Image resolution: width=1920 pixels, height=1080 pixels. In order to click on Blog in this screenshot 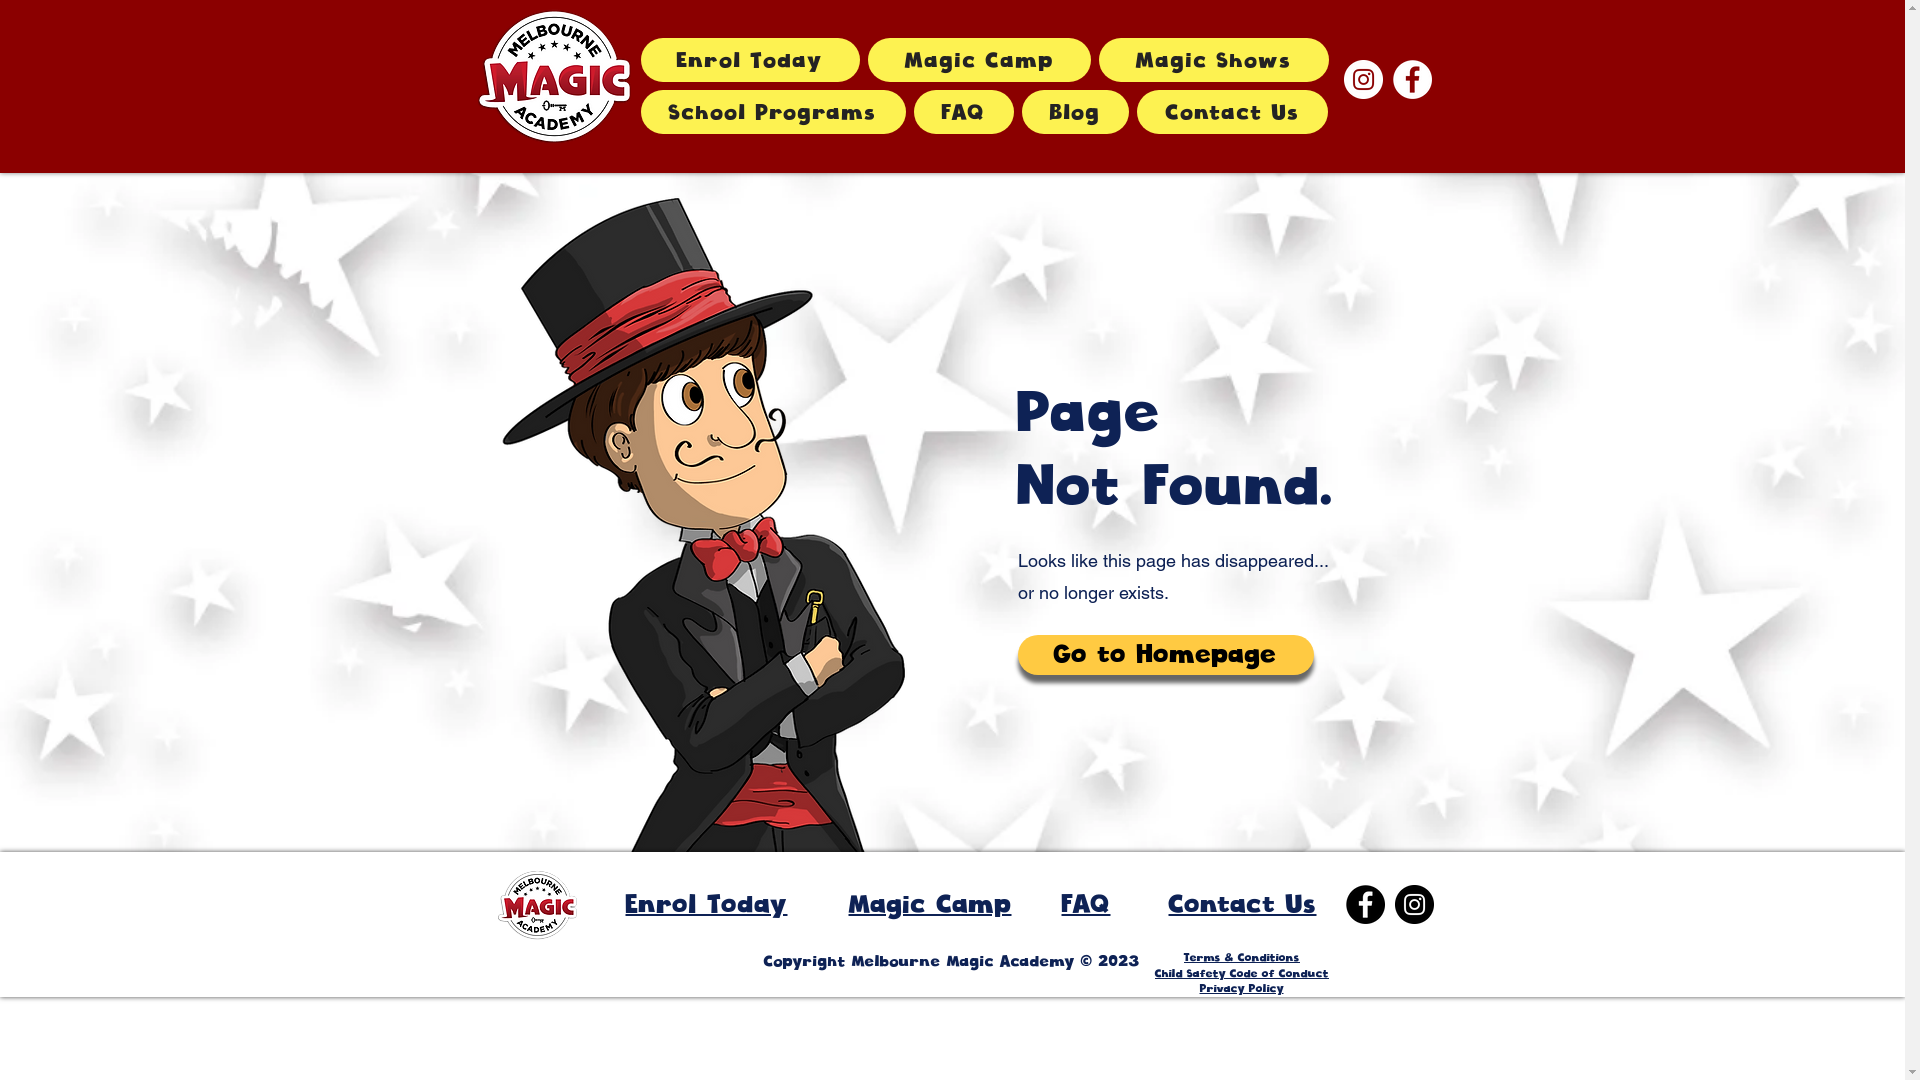, I will do `click(1076, 112)`.